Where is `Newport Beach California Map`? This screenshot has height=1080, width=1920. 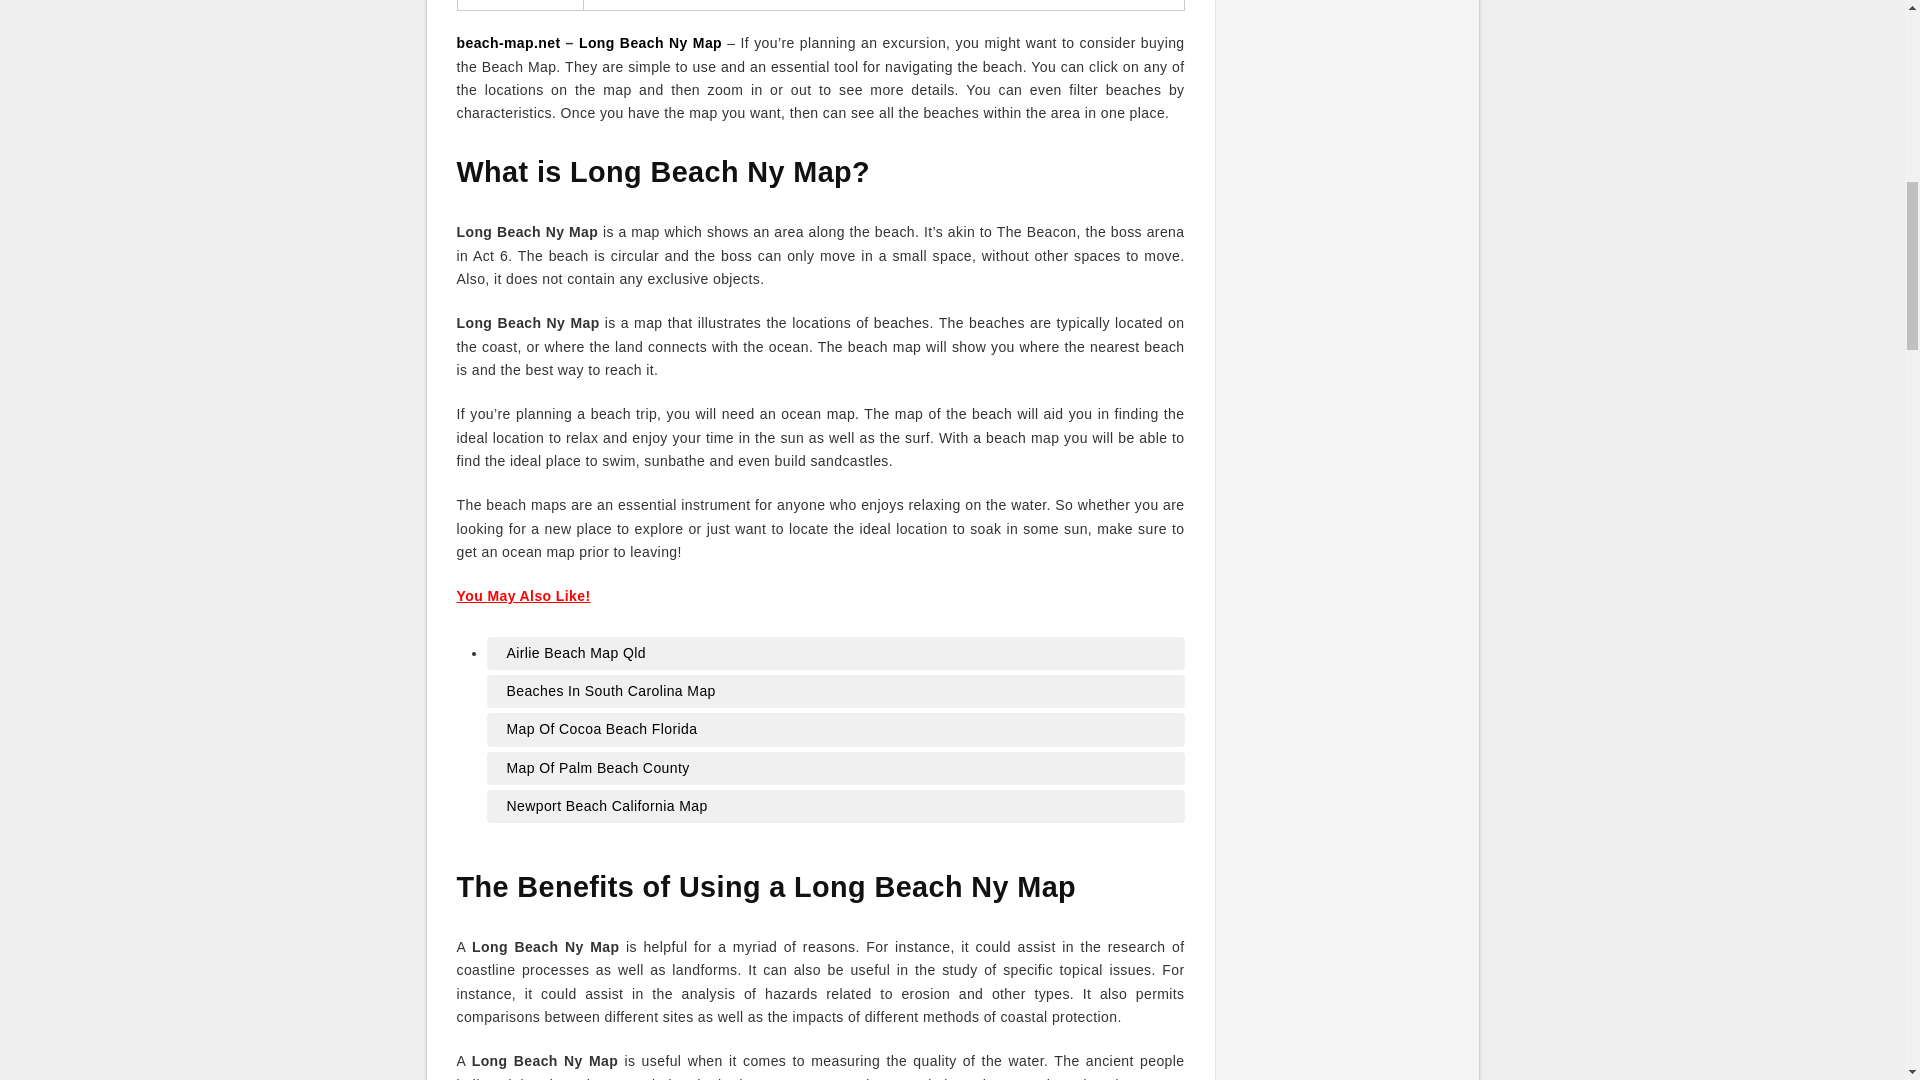 Newport Beach California Map is located at coordinates (834, 806).